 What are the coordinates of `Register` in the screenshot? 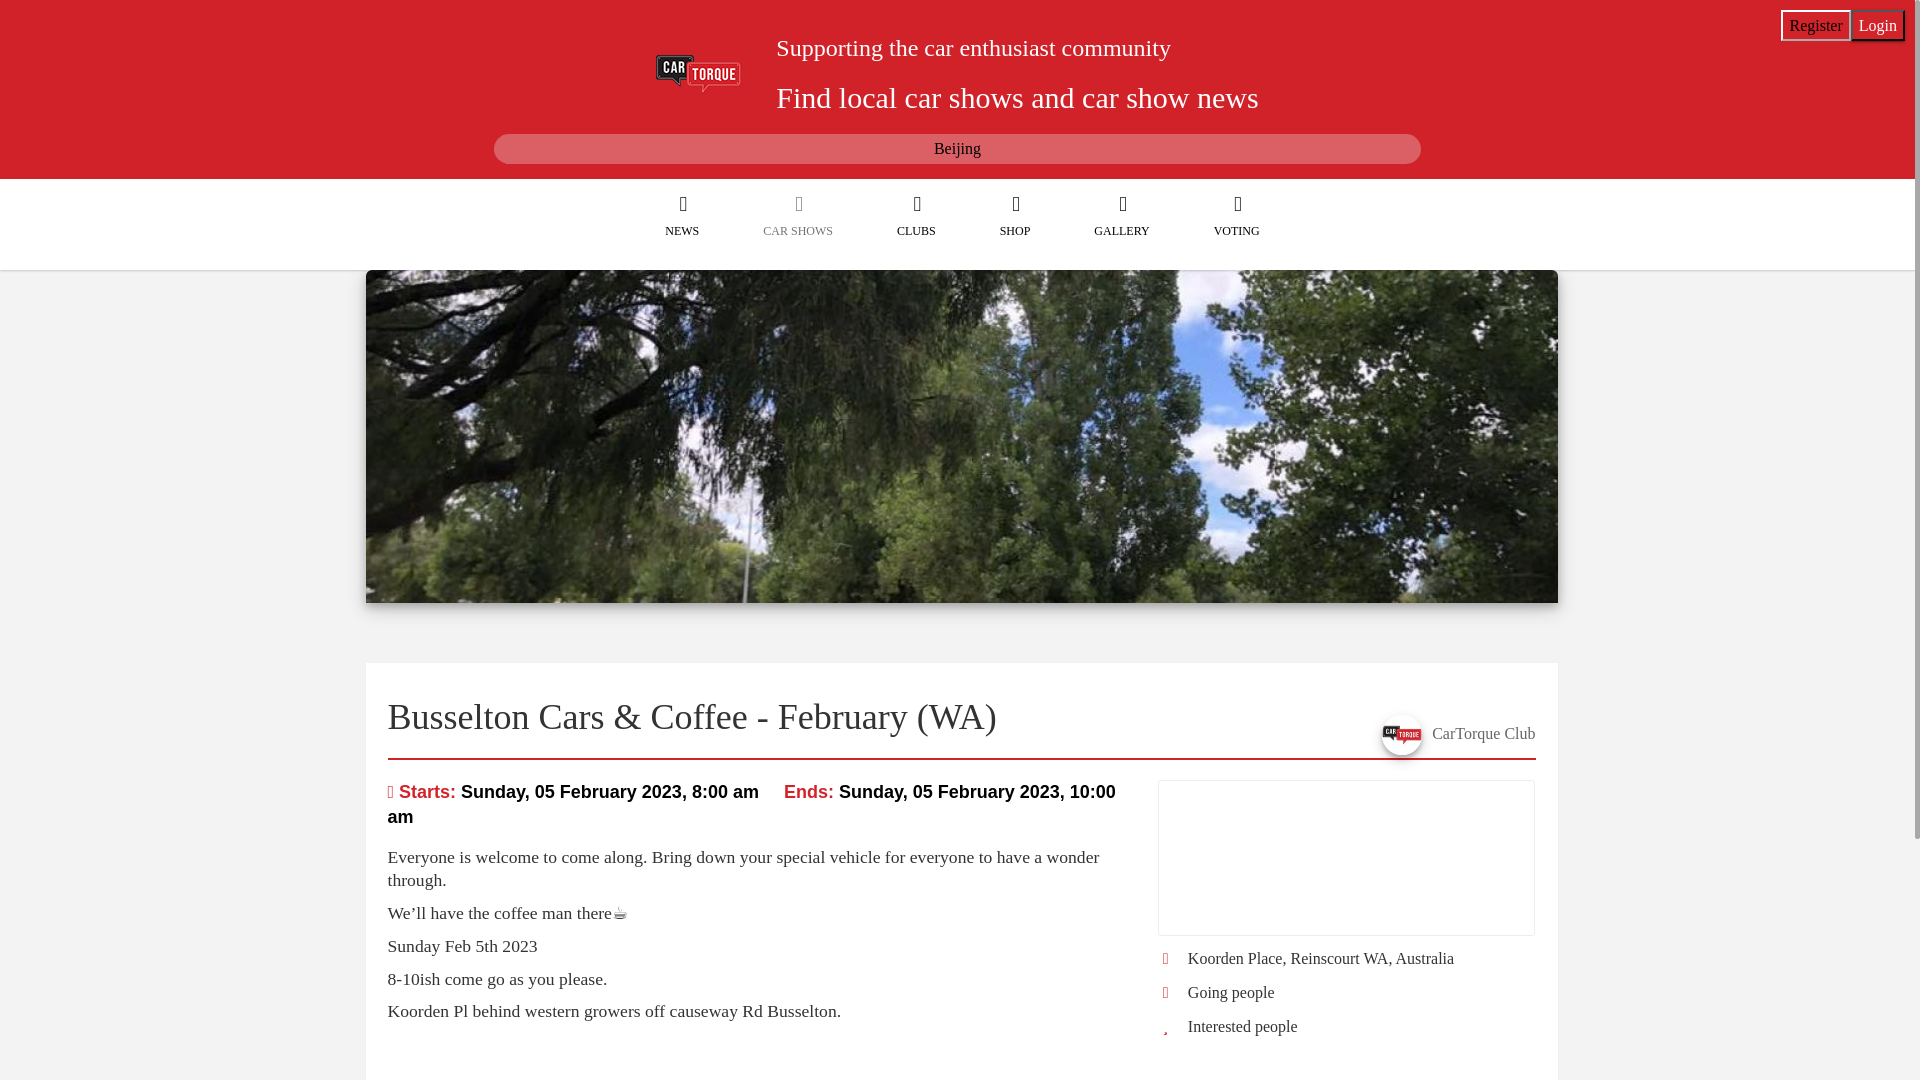 It's located at (1816, 25).